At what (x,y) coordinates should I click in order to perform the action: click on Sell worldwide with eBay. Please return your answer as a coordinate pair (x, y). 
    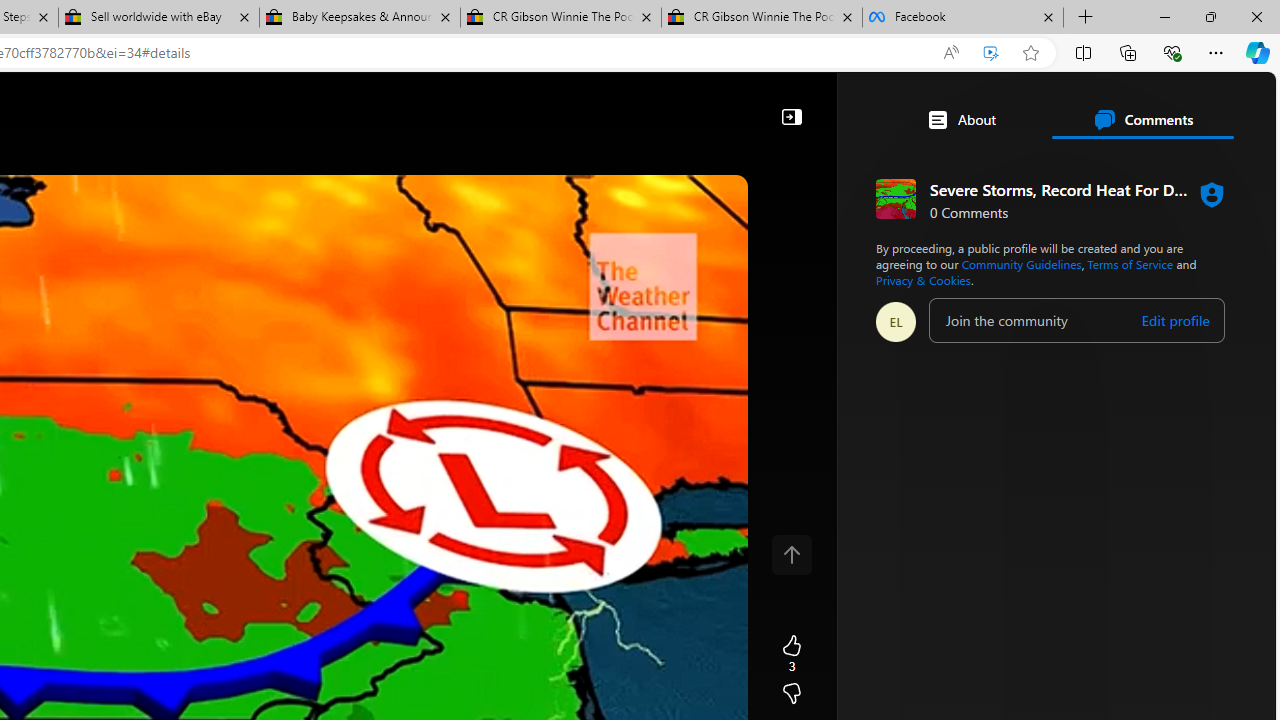
    Looking at the image, I should click on (158, 18).